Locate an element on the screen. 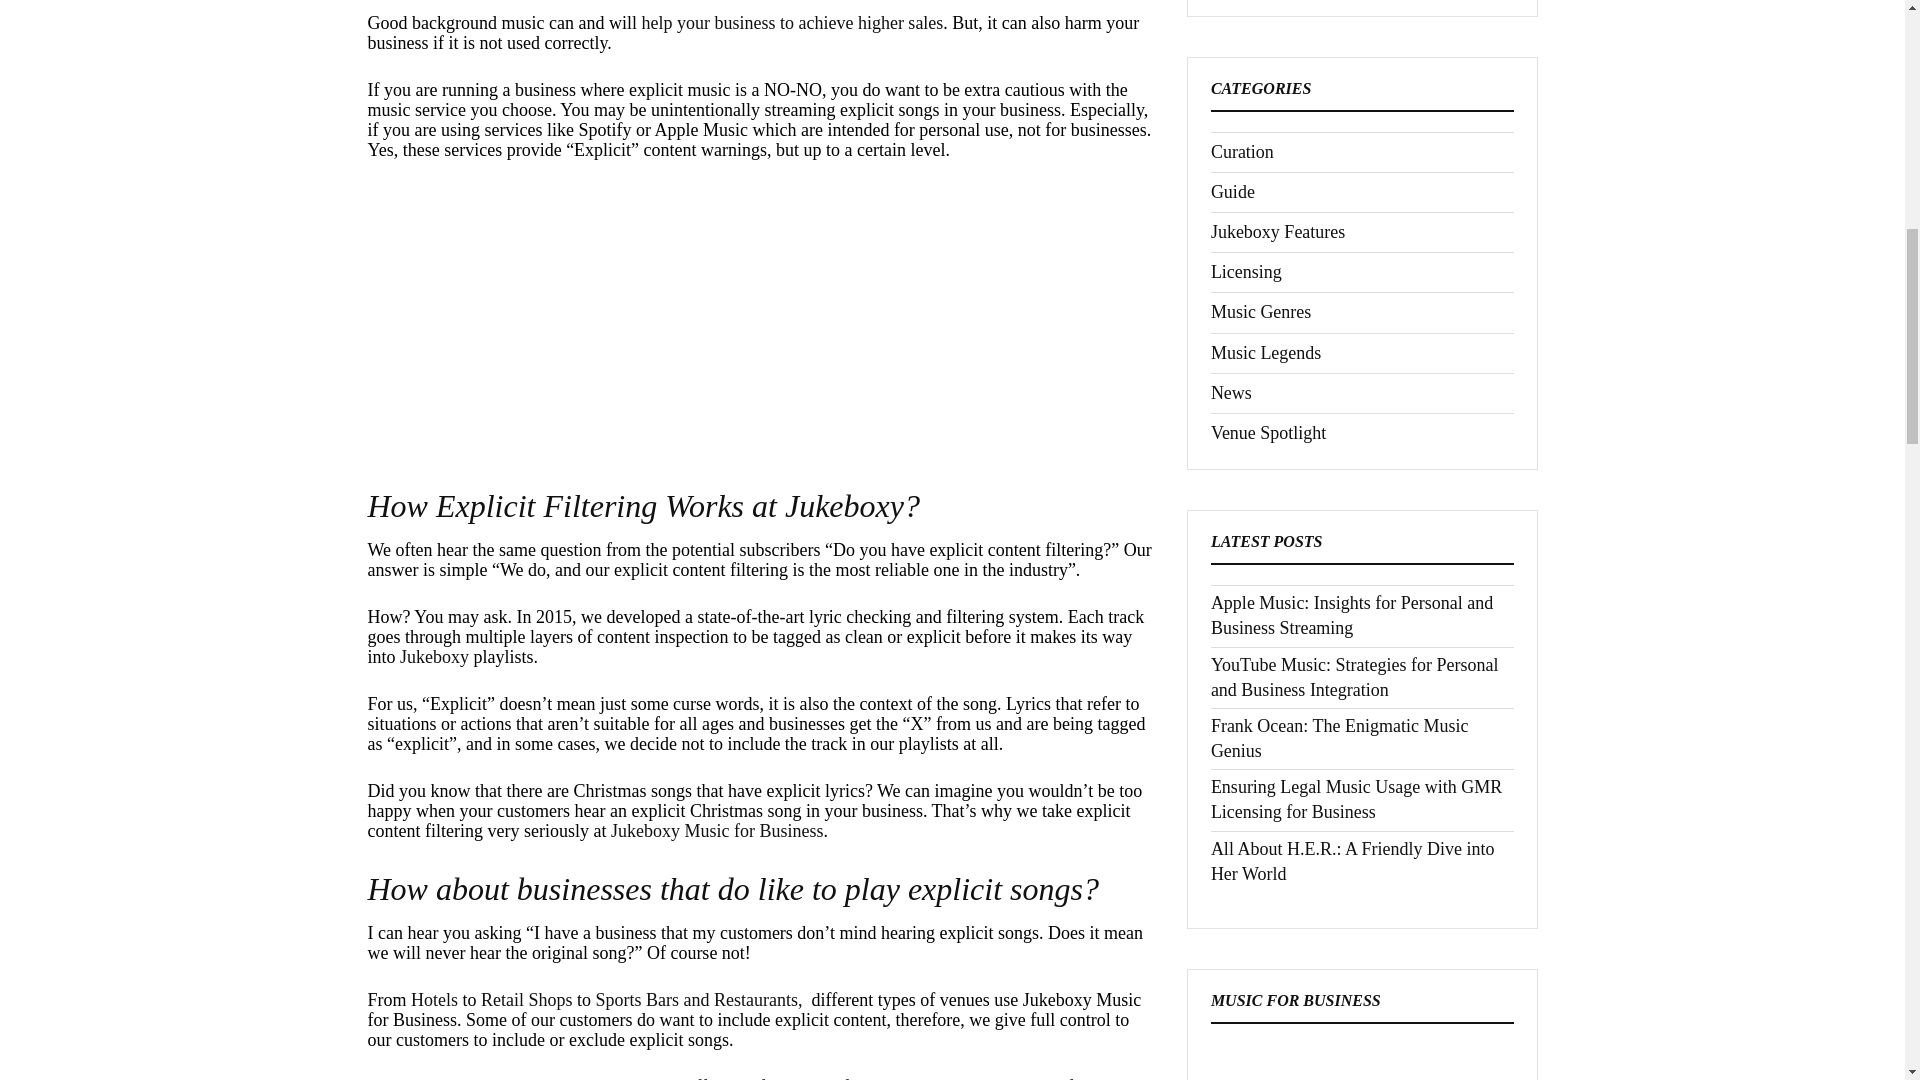 The width and height of the screenshot is (1920, 1080). Hotels is located at coordinates (434, 1000).